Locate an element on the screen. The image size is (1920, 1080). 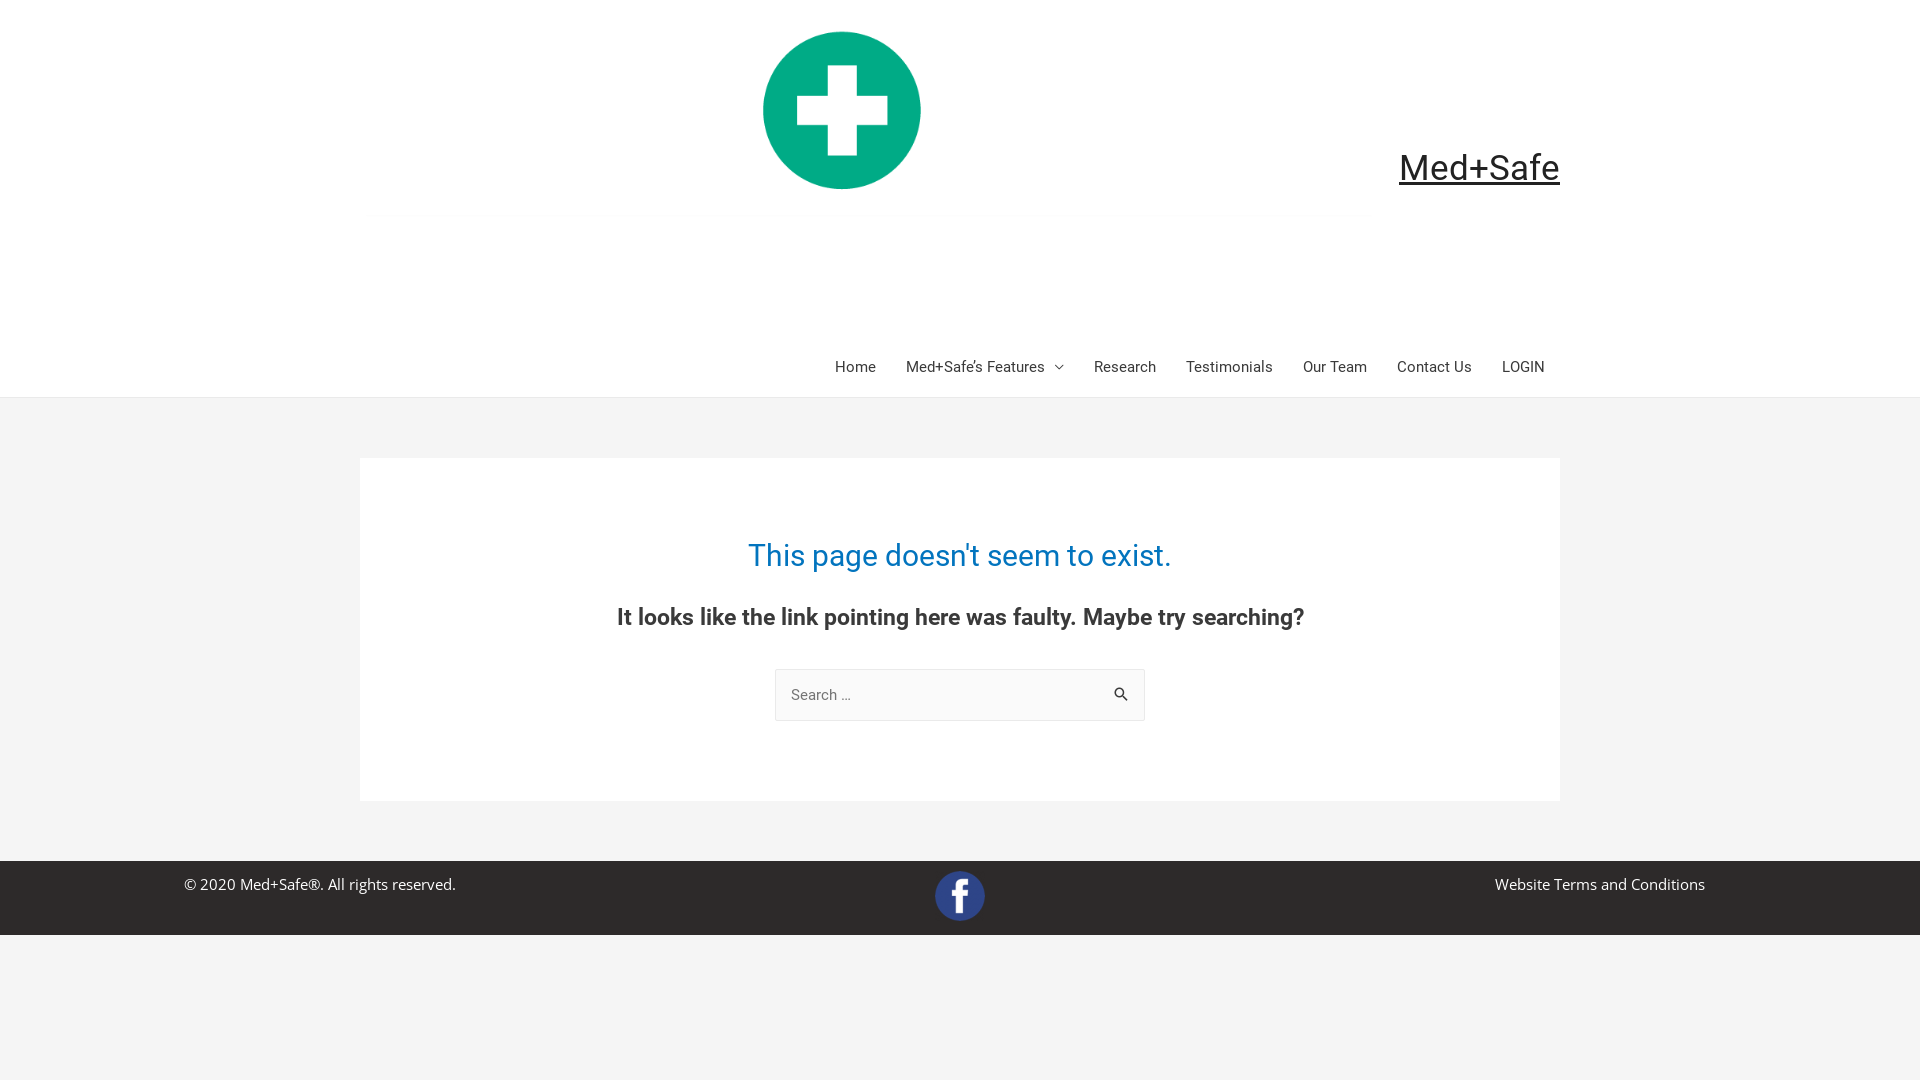
LOGIN is located at coordinates (1524, 367).